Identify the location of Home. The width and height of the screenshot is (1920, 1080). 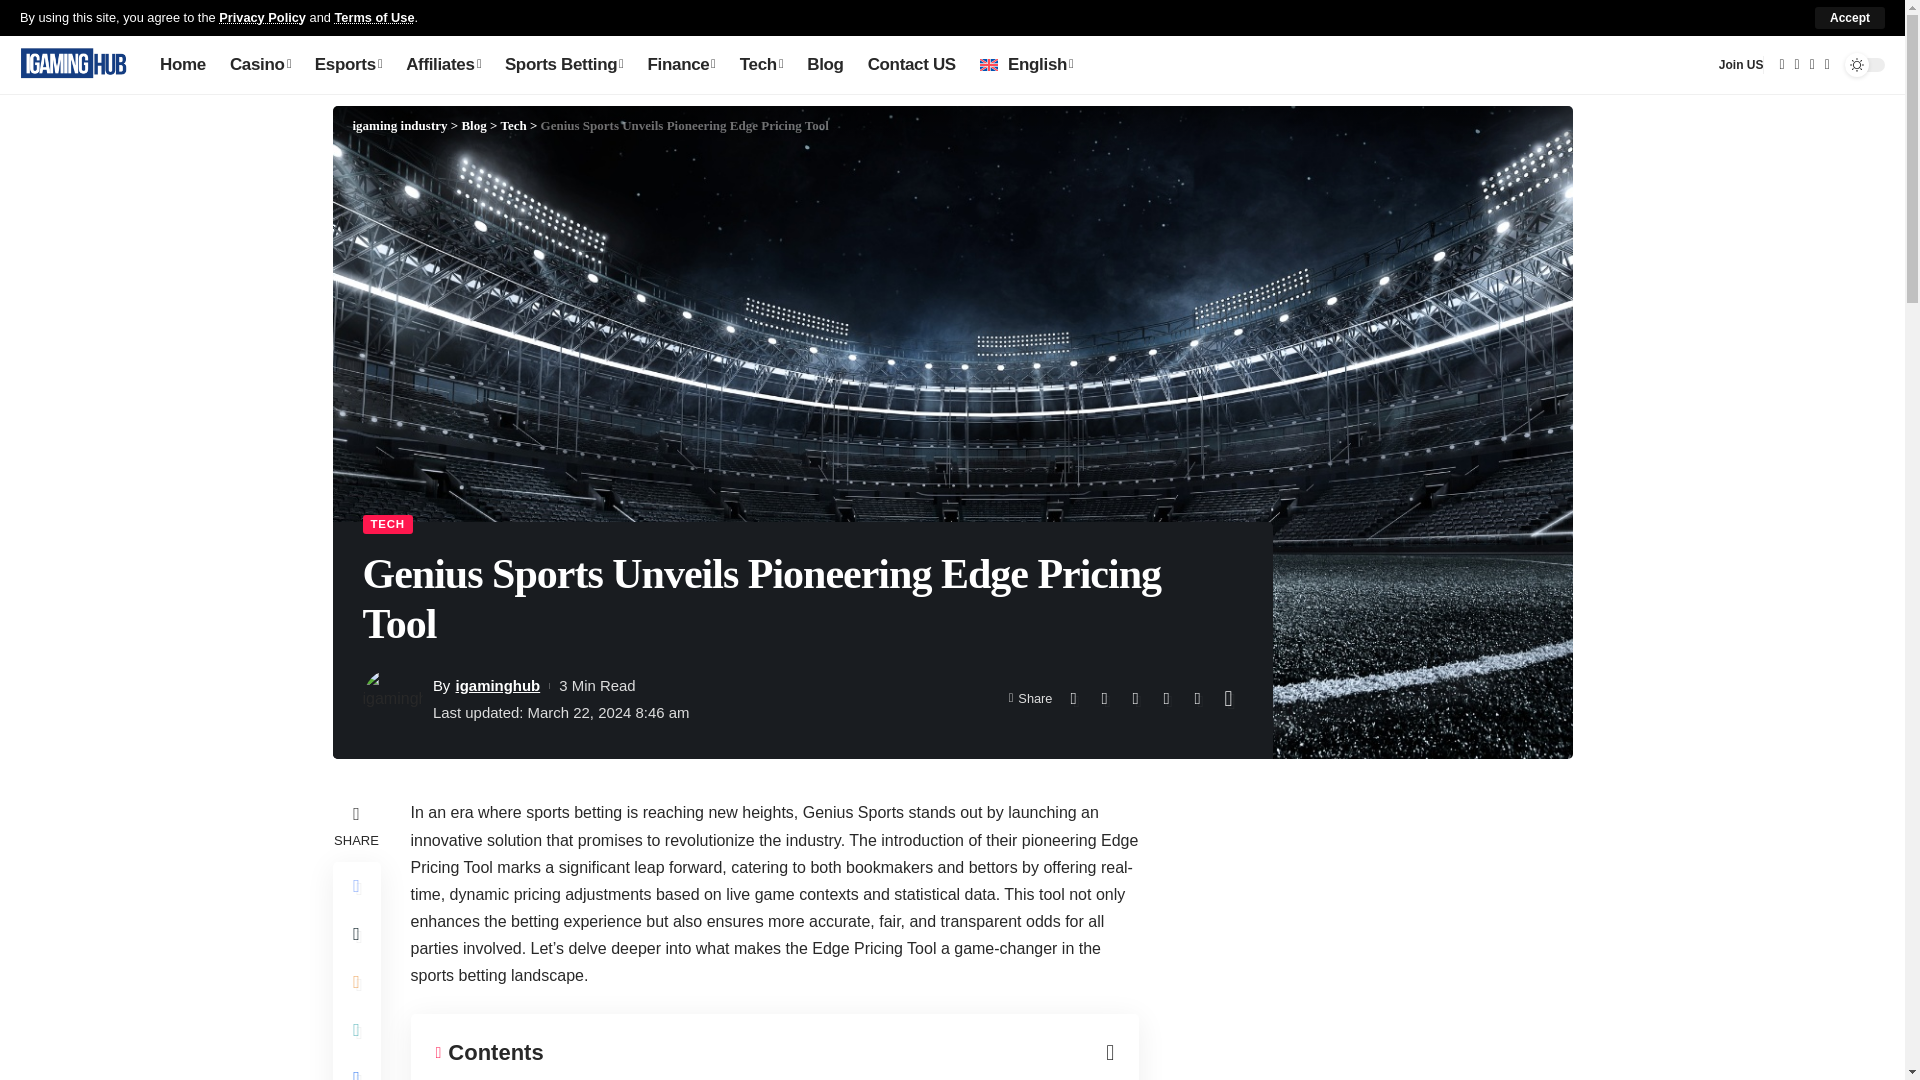
(182, 64).